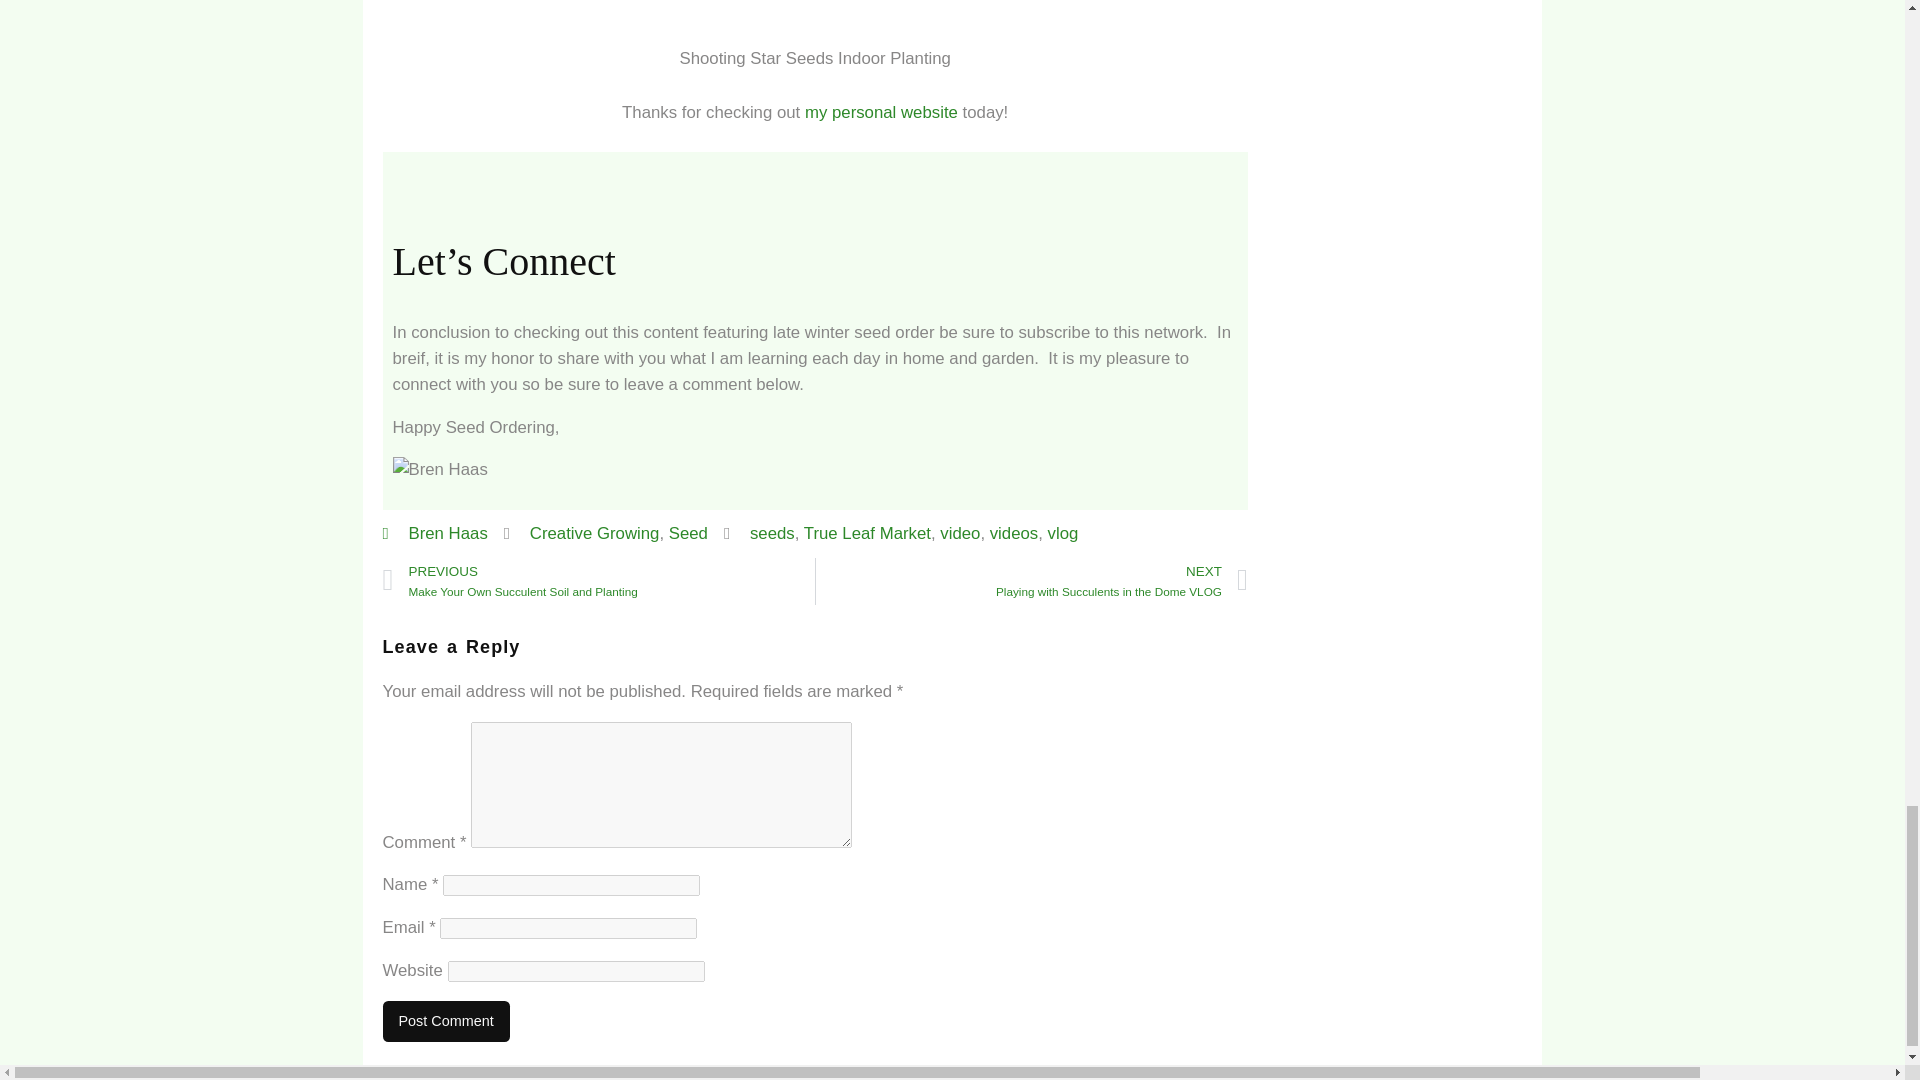 This screenshot has height=1080, width=1920. I want to click on videos, so click(772, 533).